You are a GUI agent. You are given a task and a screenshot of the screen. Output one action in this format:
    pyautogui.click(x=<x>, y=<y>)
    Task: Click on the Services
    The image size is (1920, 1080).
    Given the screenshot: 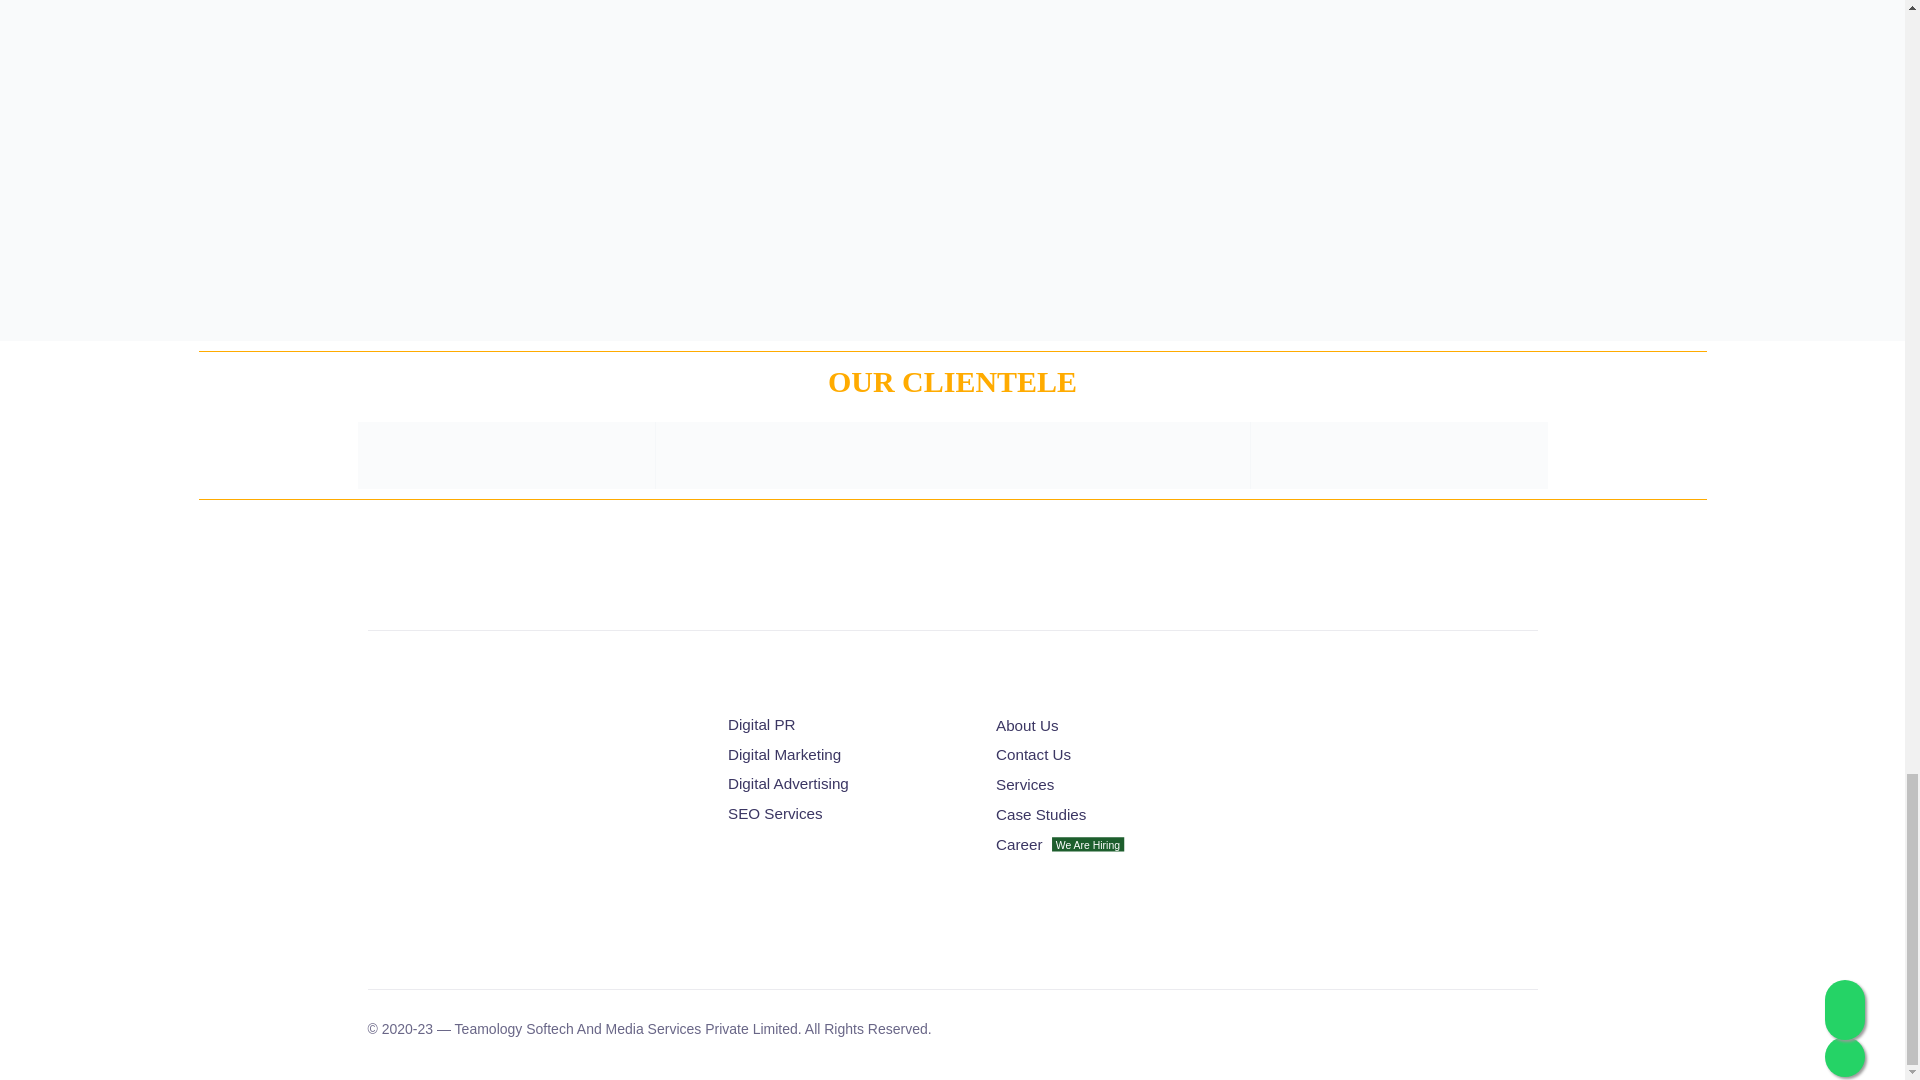 What is the action you would take?
    pyautogui.click(x=1120, y=786)
    